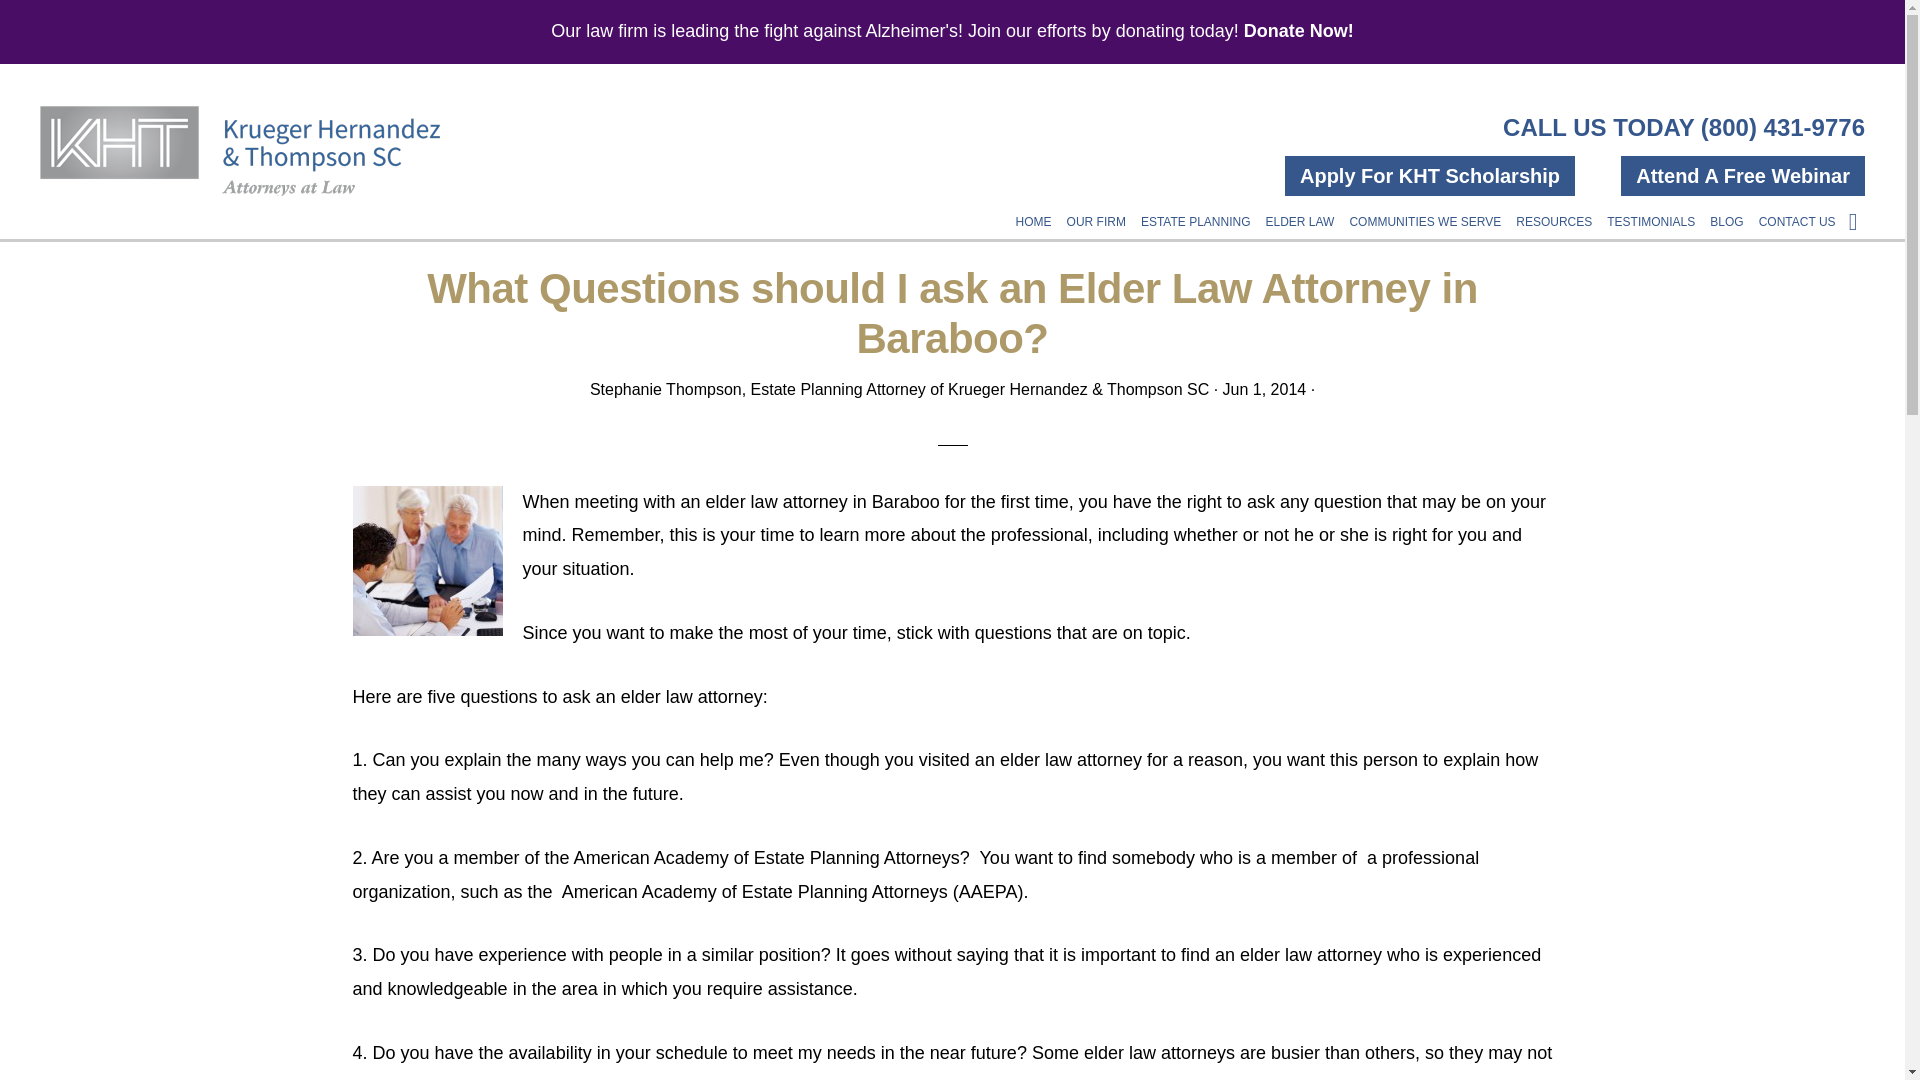 This screenshot has width=1920, height=1080. What do you see at coordinates (1096, 211) in the screenshot?
I see `OUR FIRM` at bounding box center [1096, 211].